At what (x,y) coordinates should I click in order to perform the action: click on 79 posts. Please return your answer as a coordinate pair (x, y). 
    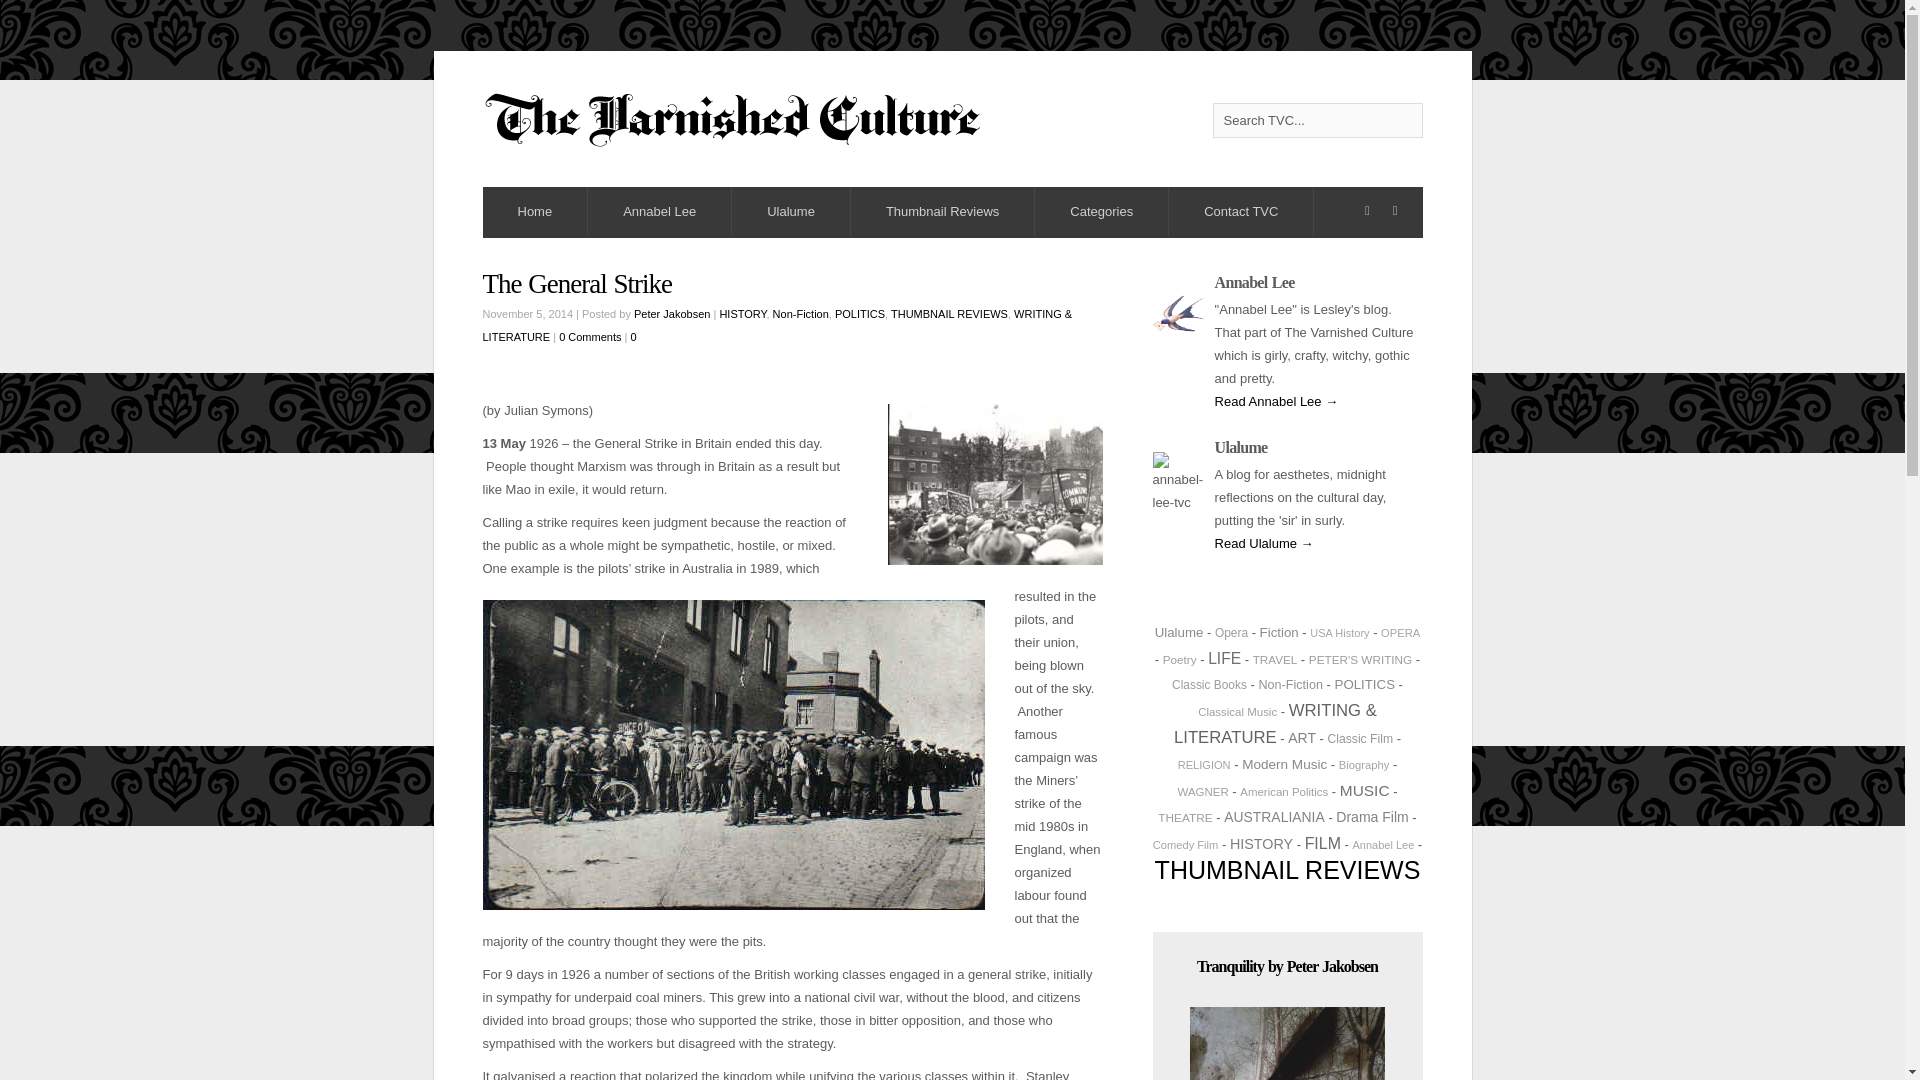
    Looking at the image, I should click on (1180, 660).